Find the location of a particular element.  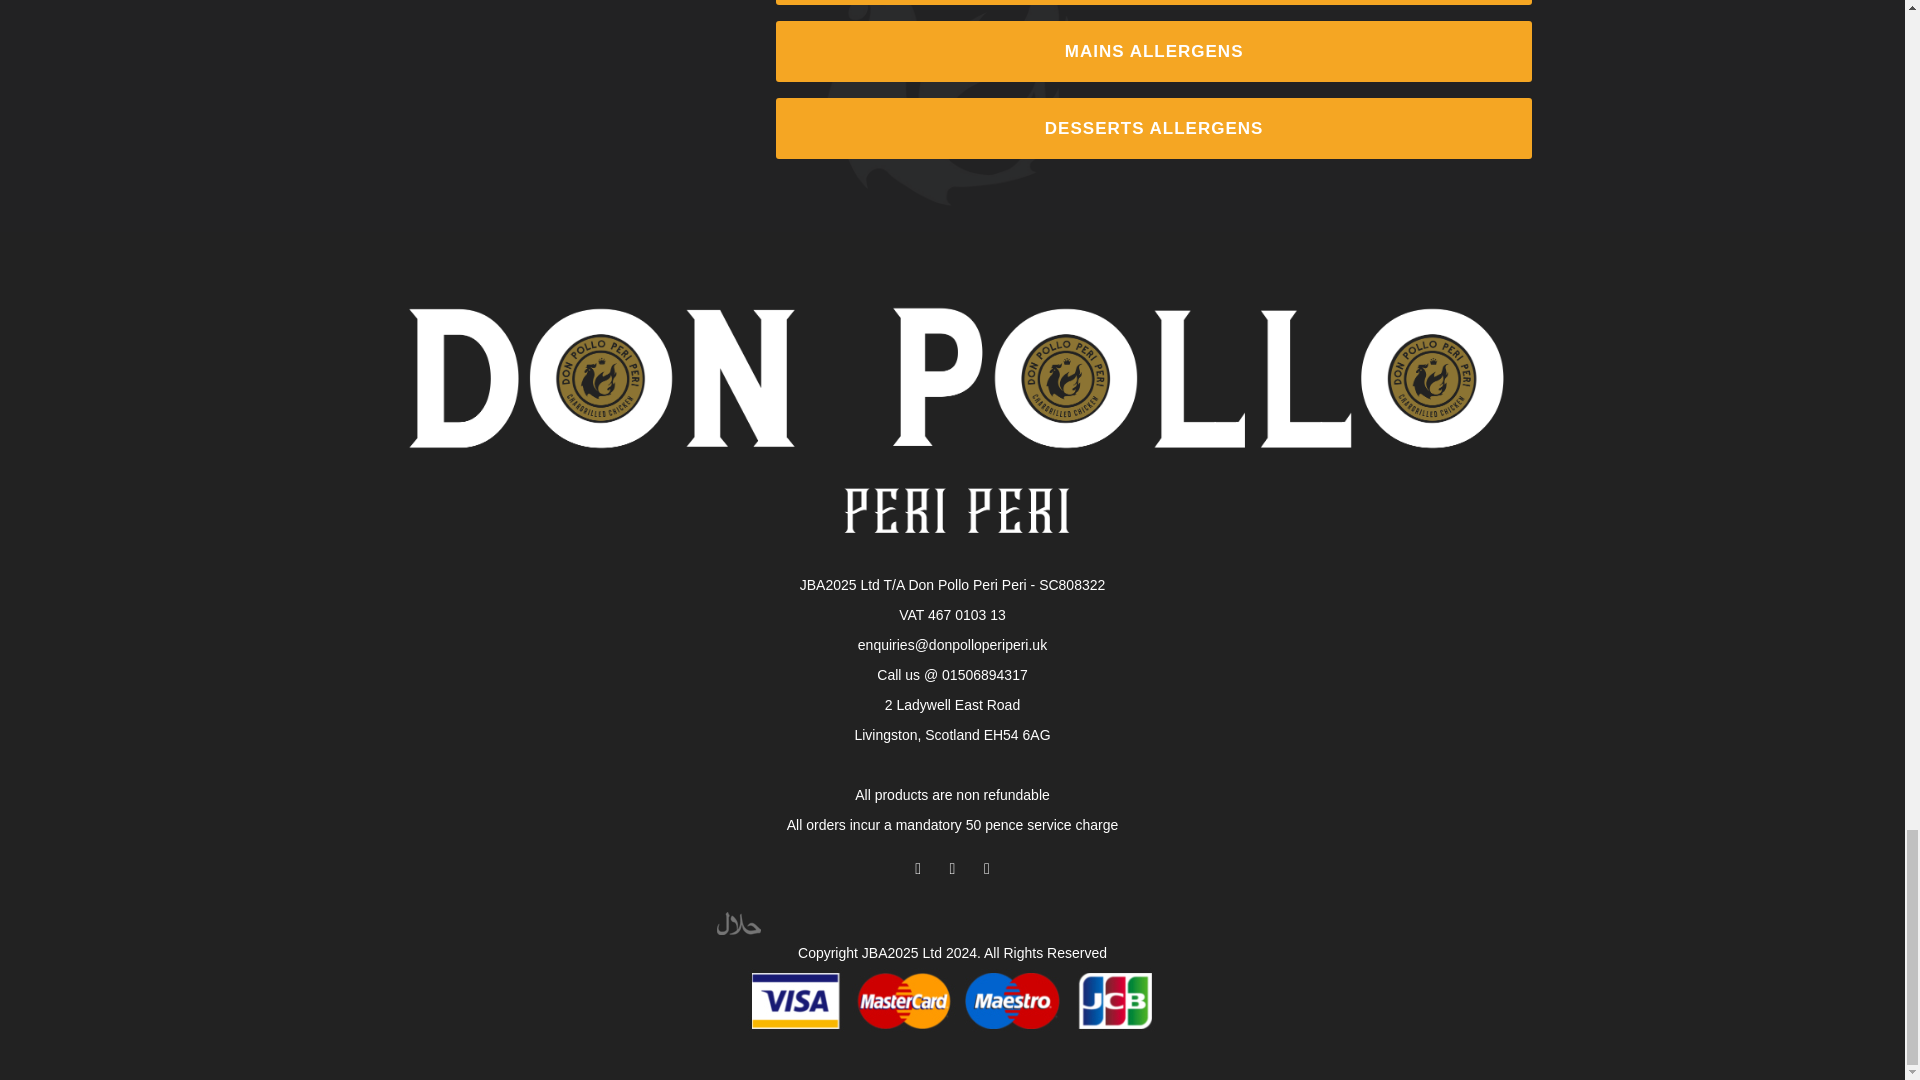

MAINS ALLERGENS is located at coordinates (1154, 51).